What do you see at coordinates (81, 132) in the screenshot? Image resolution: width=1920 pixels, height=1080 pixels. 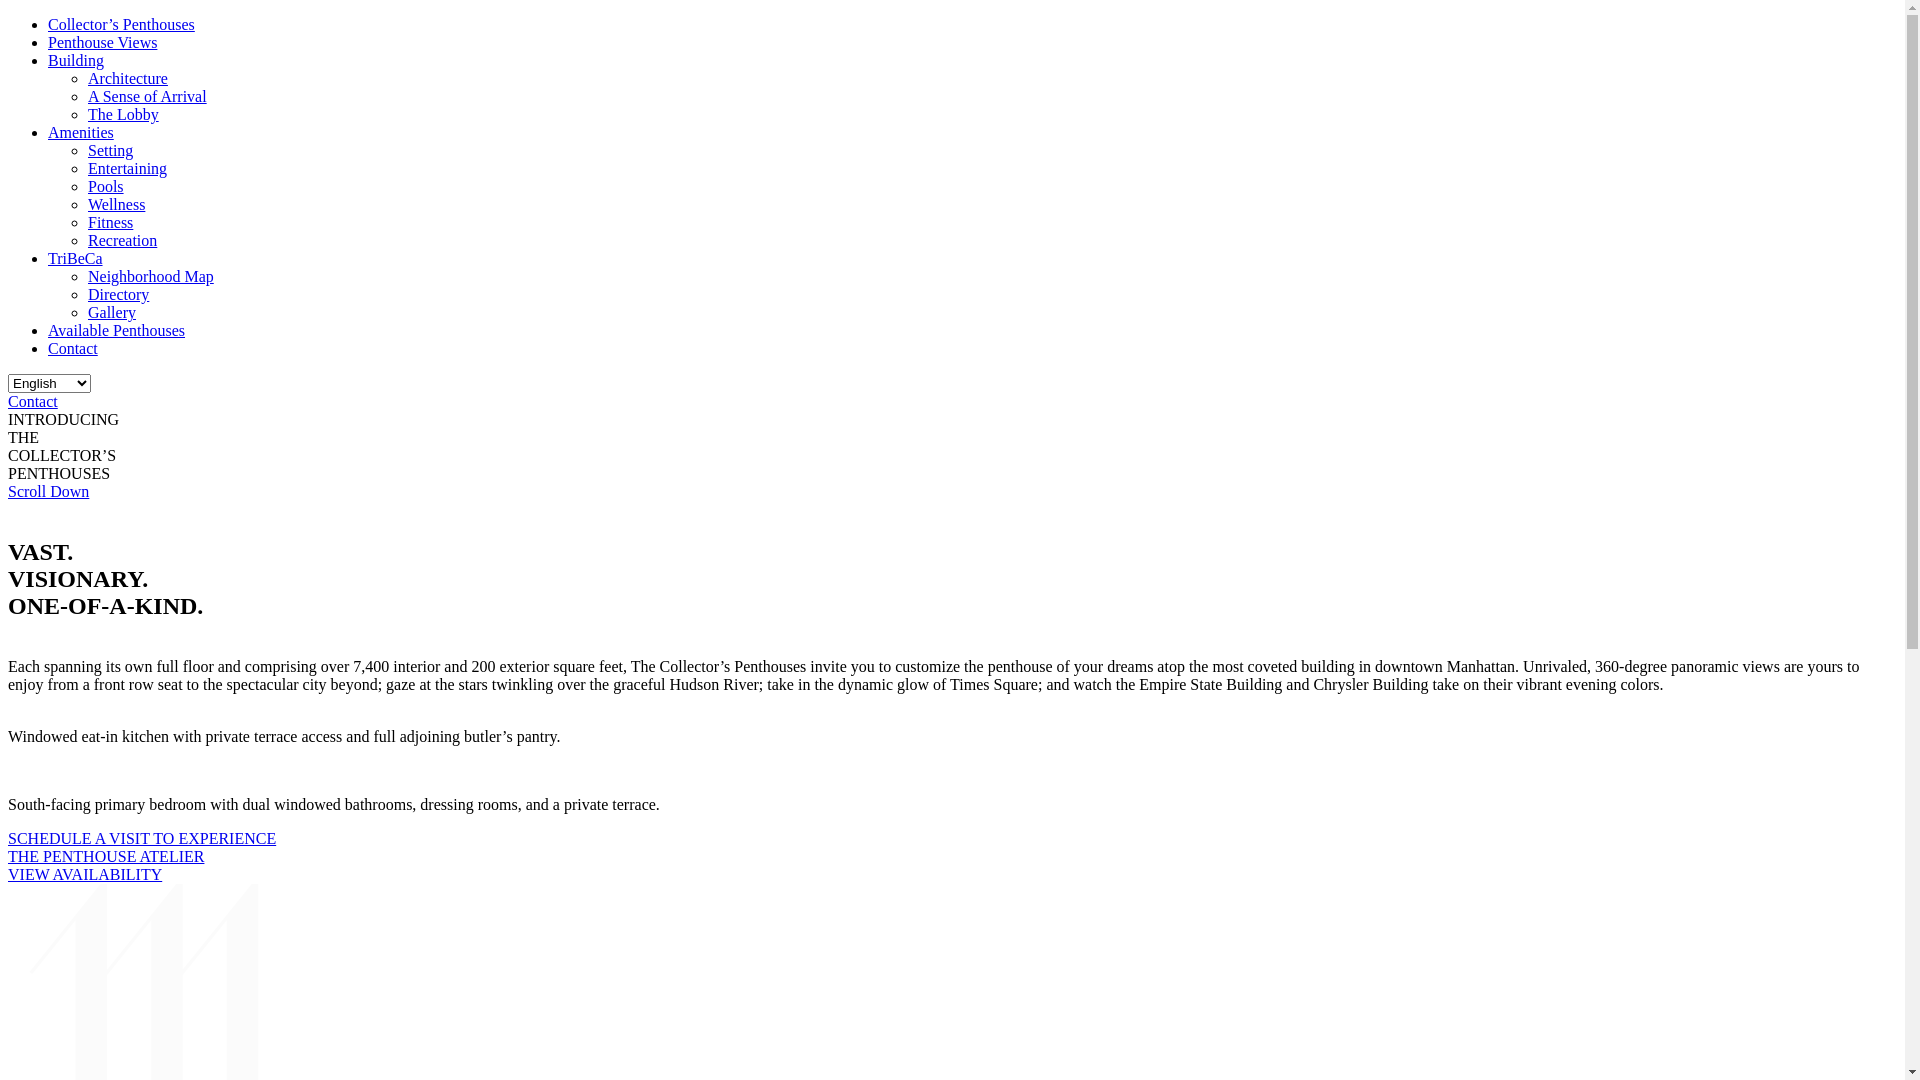 I see `Amenities` at bounding box center [81, 132].